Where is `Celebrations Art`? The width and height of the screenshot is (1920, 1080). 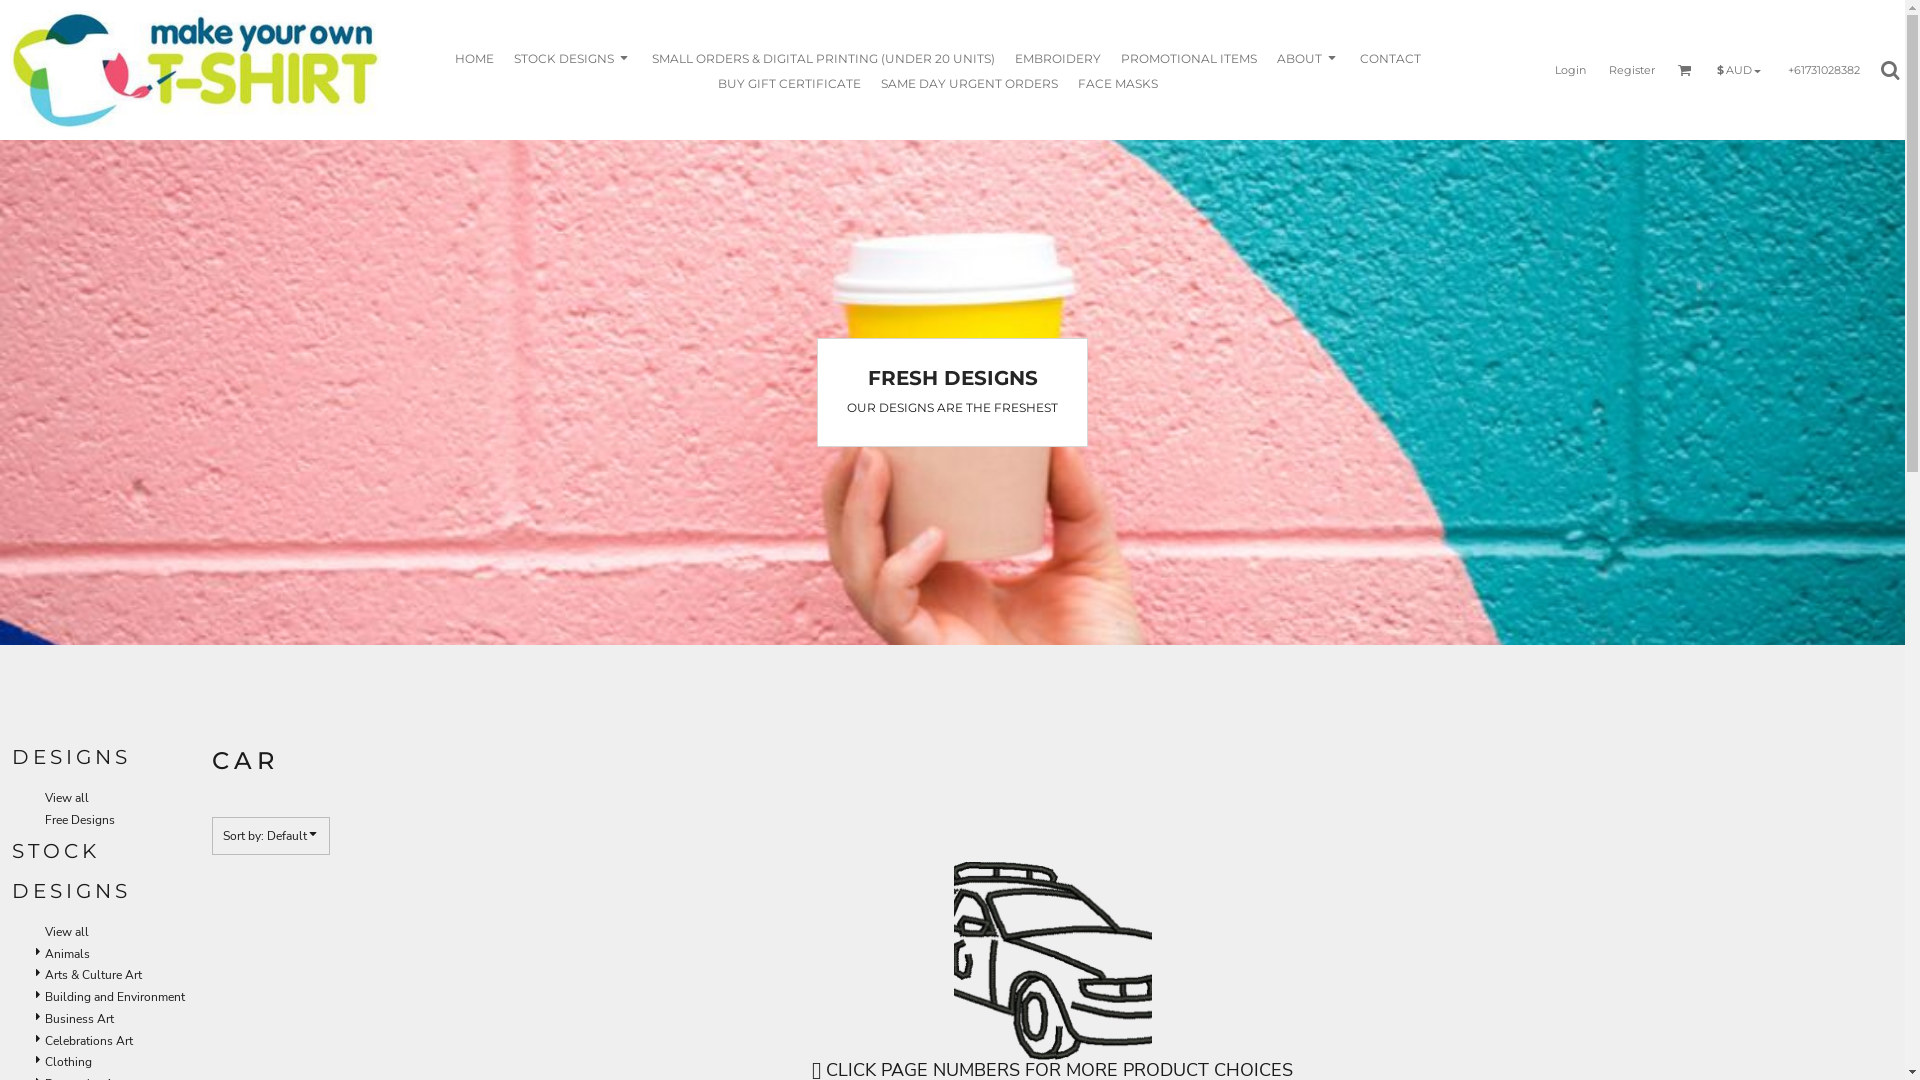 Celebrations Art is located at coordinates (89, 1041).